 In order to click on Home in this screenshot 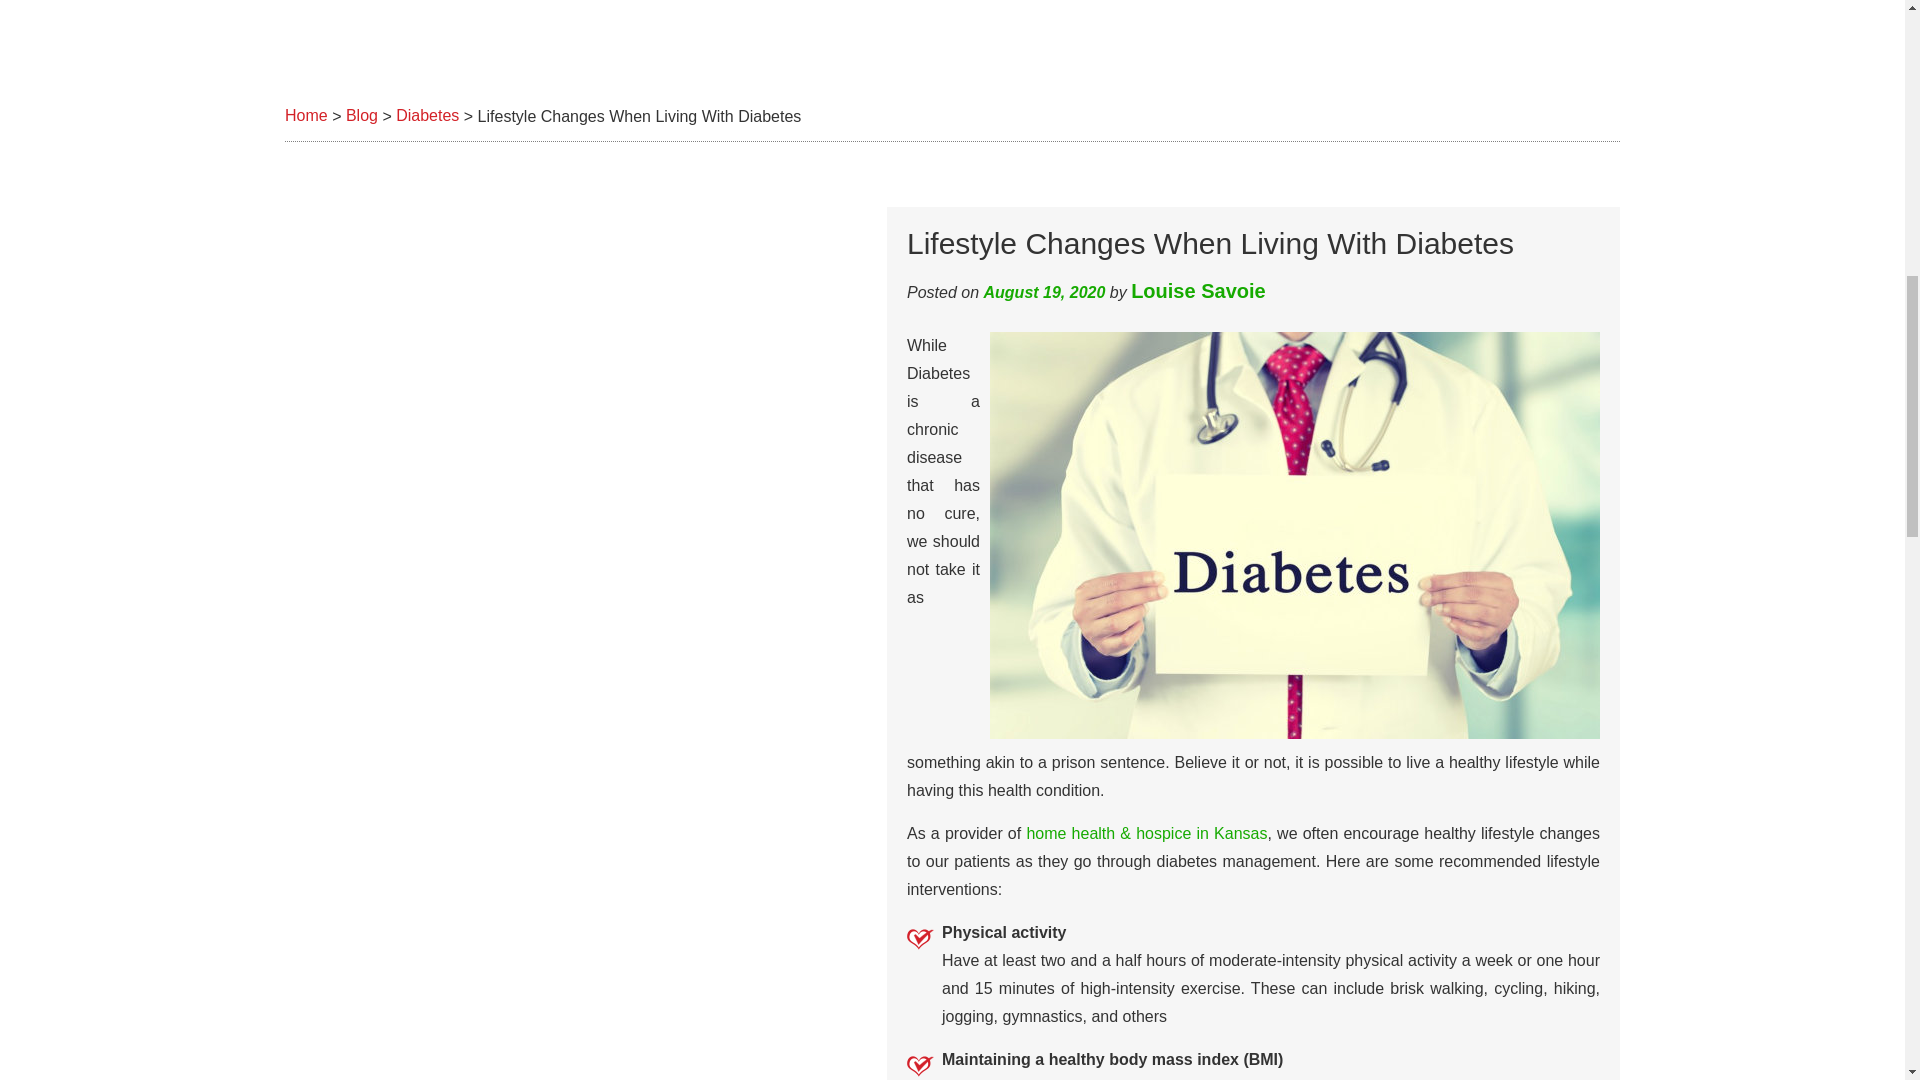, I will do `click(306, 116)`.